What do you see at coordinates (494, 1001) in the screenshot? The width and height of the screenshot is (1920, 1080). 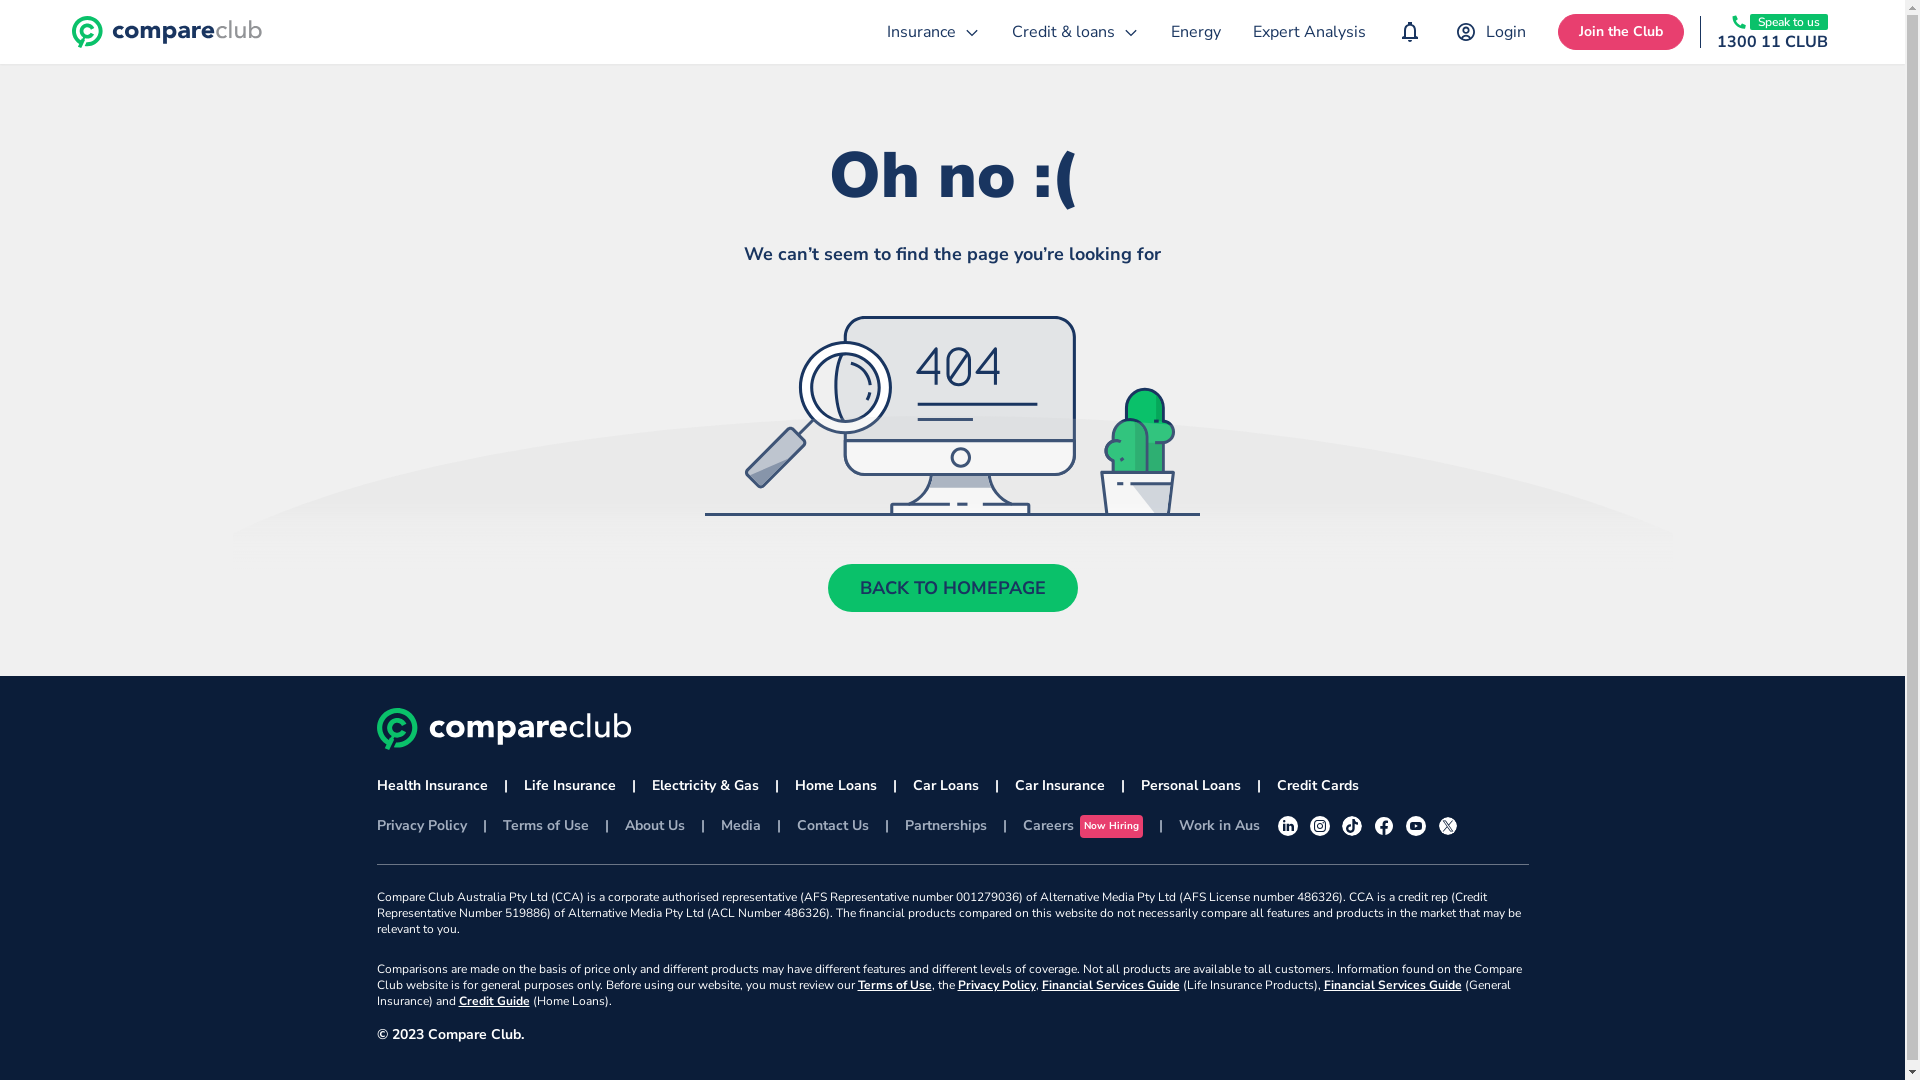 I see `Credit Guide` at bounding box center [494, 1001].